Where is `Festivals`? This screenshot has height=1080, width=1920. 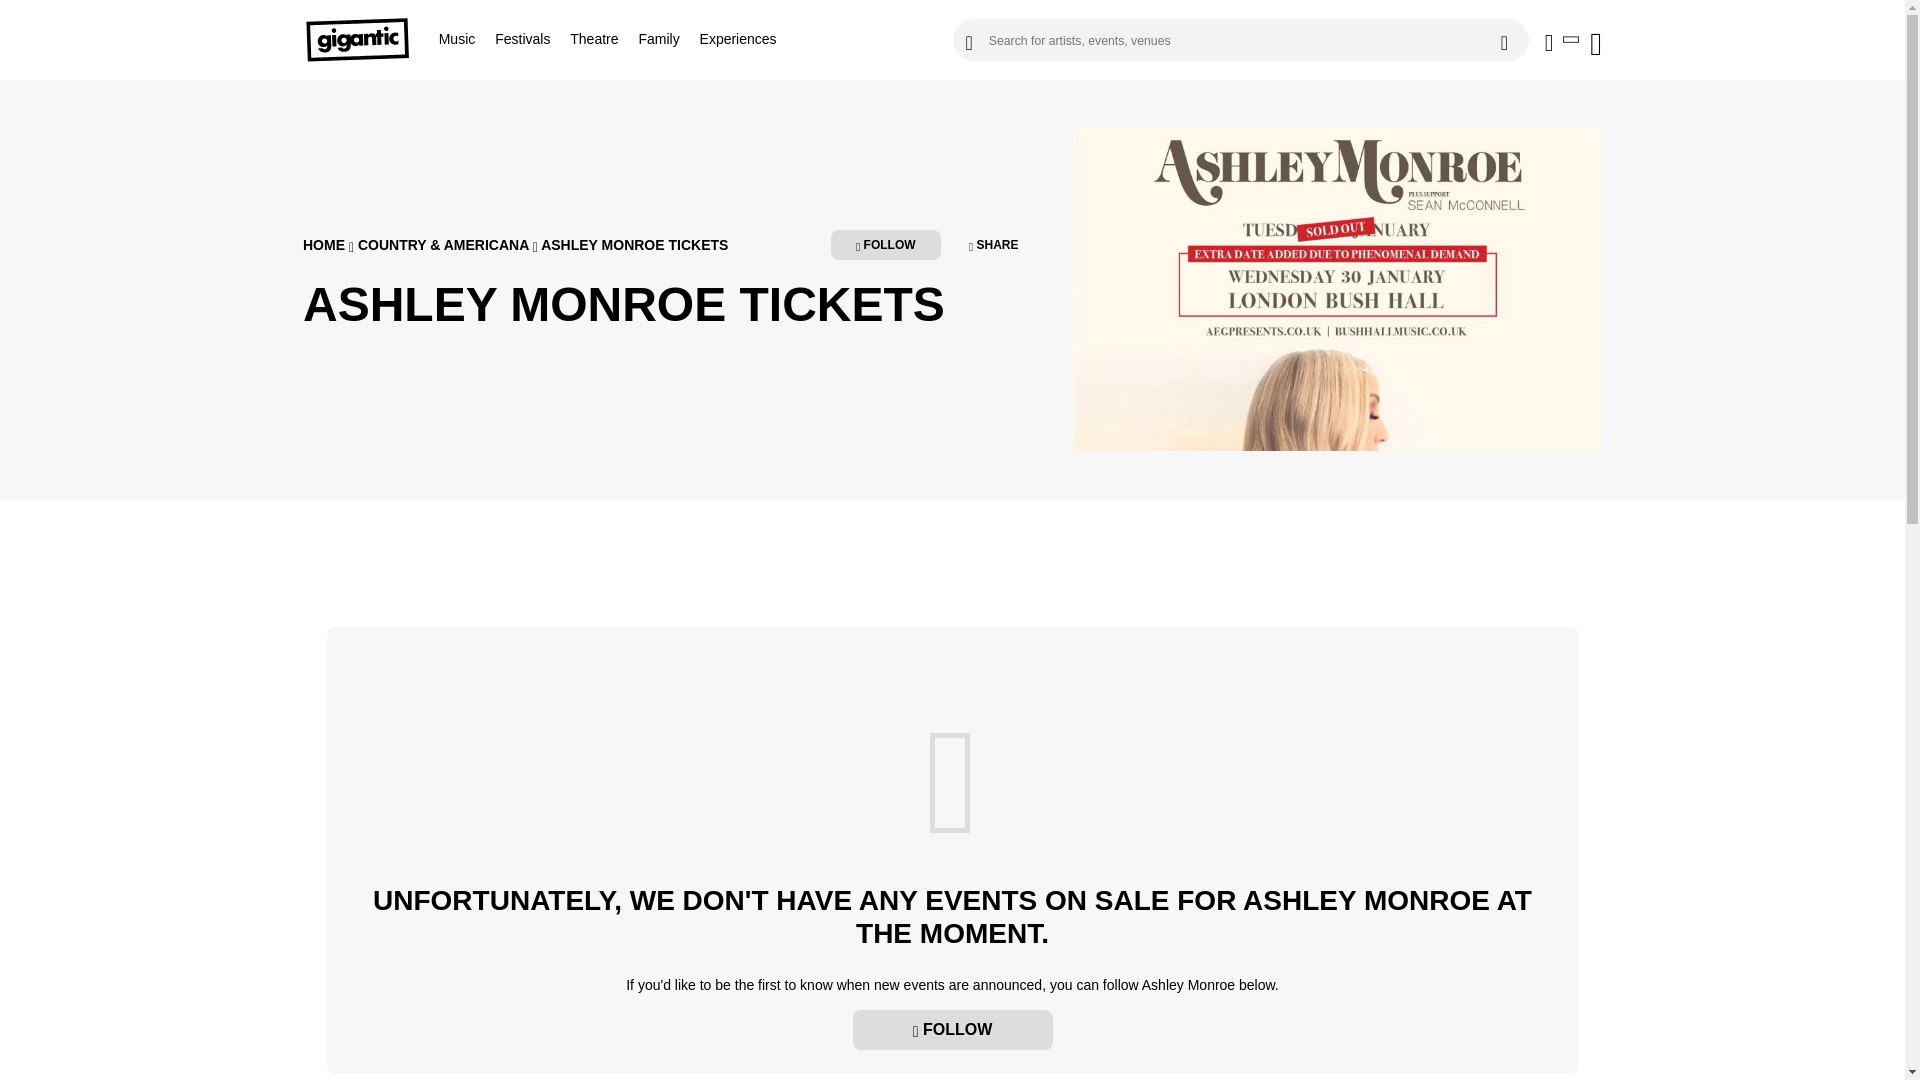
Festivals is located at coordinates (522, 39).